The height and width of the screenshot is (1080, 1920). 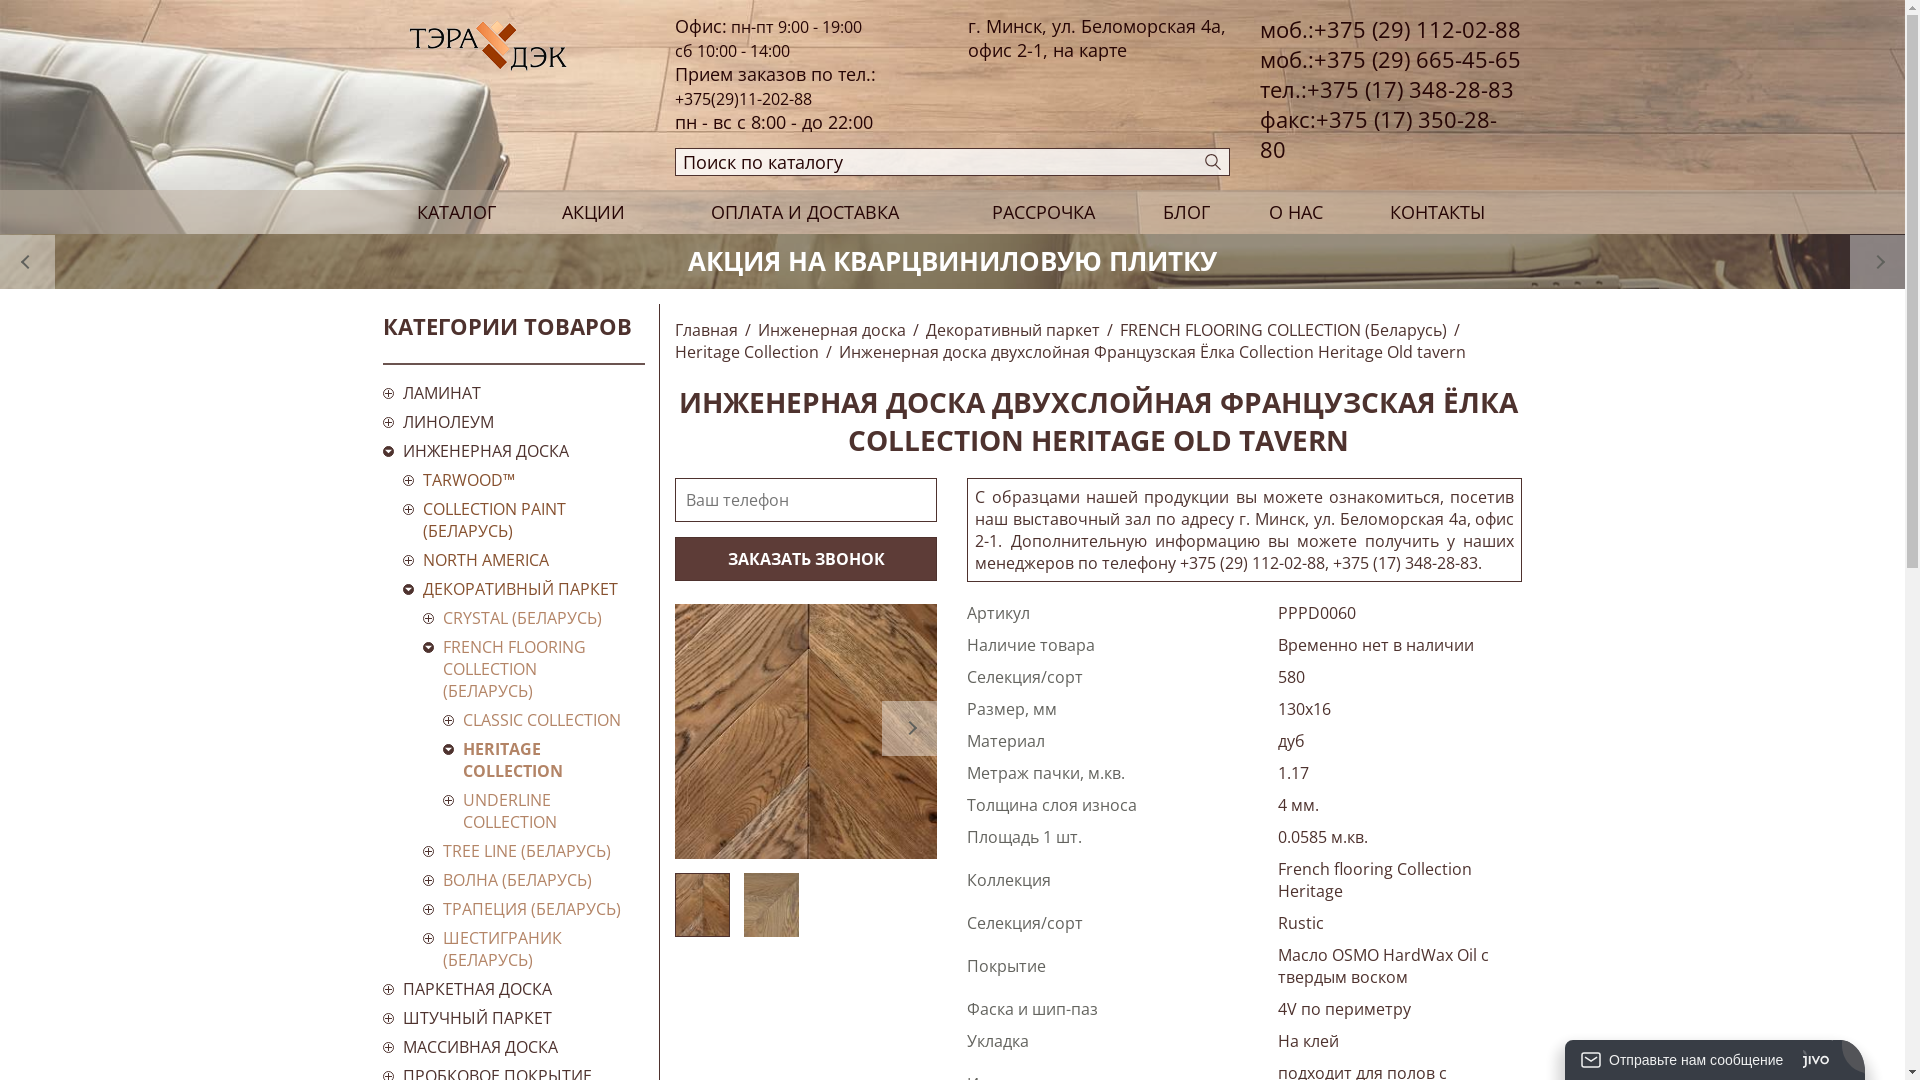 What do you see at coordinates (1878, 262) in the screenshot?
I see `Next` at bounding box center [1878, 262].